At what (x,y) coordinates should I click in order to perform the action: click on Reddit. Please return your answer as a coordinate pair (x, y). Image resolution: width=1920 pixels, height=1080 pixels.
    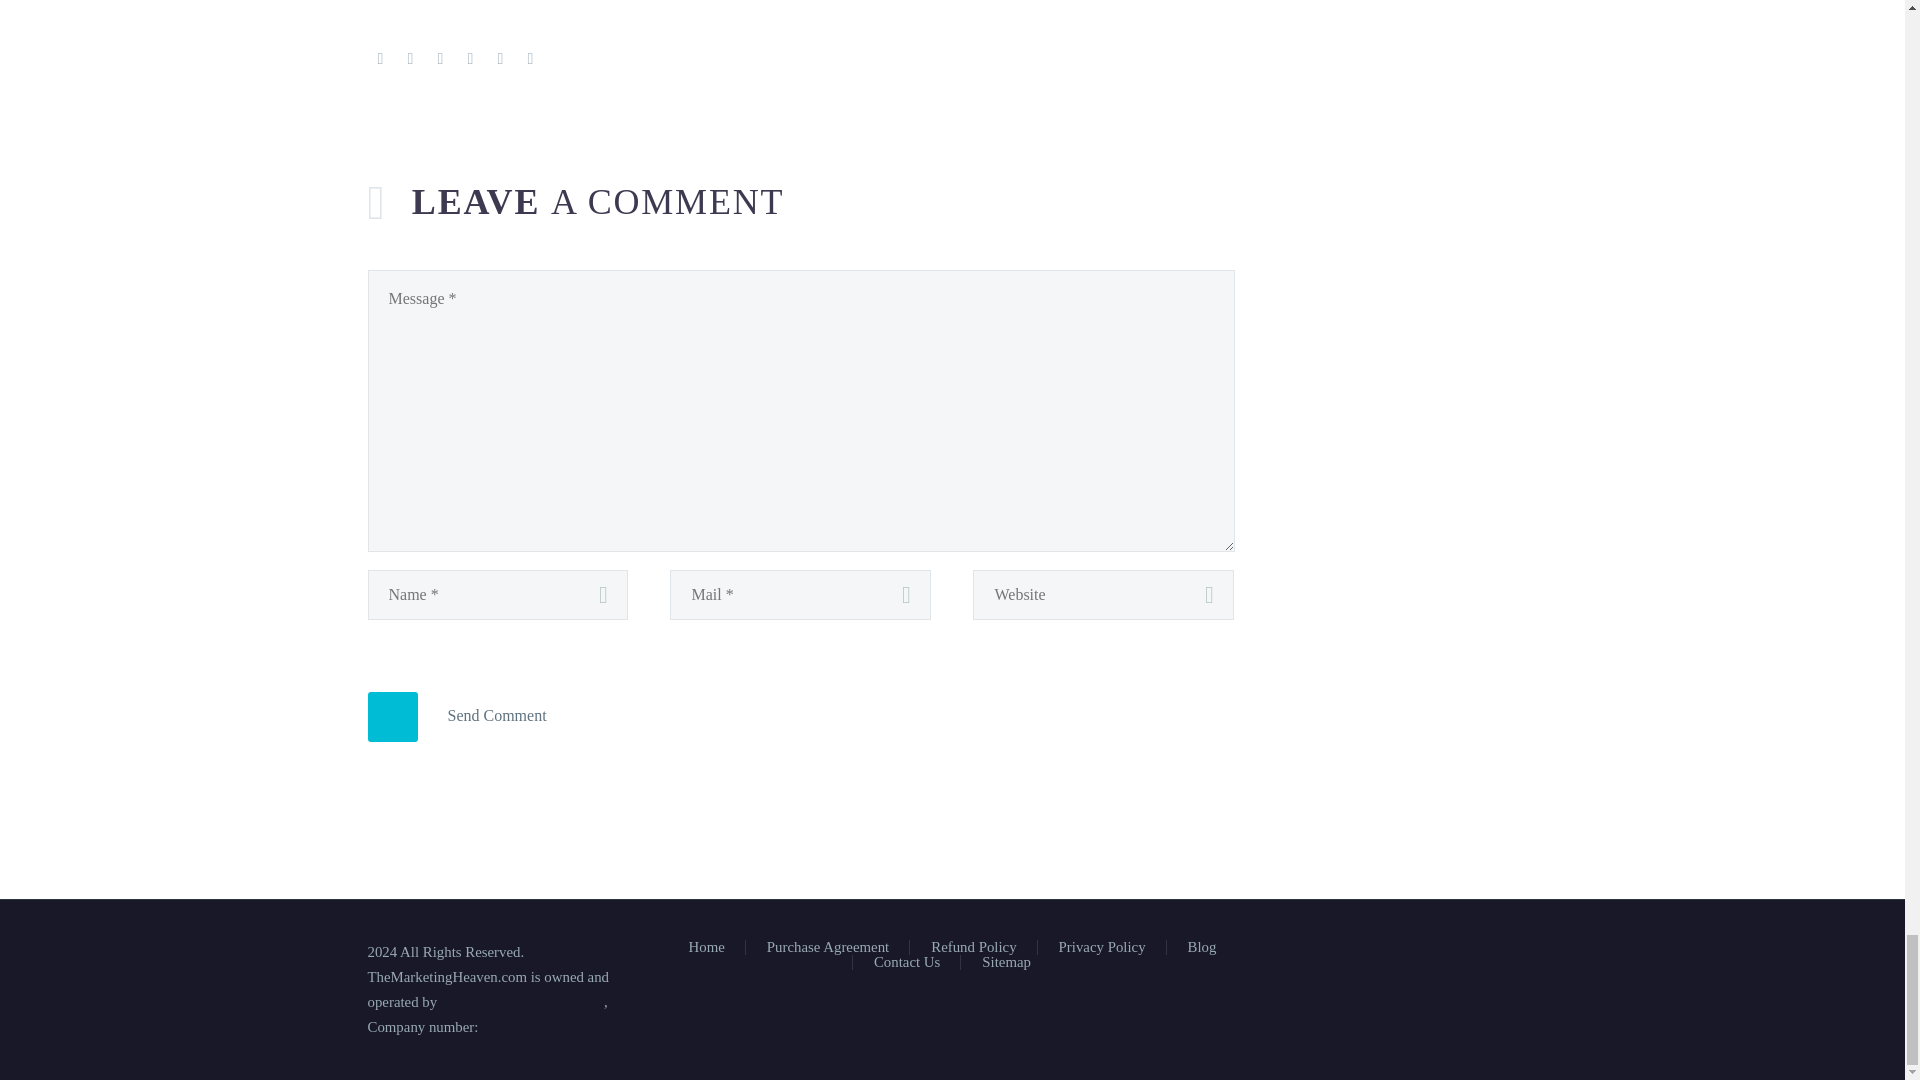
    Looking at the image, I should click on (530, 58).